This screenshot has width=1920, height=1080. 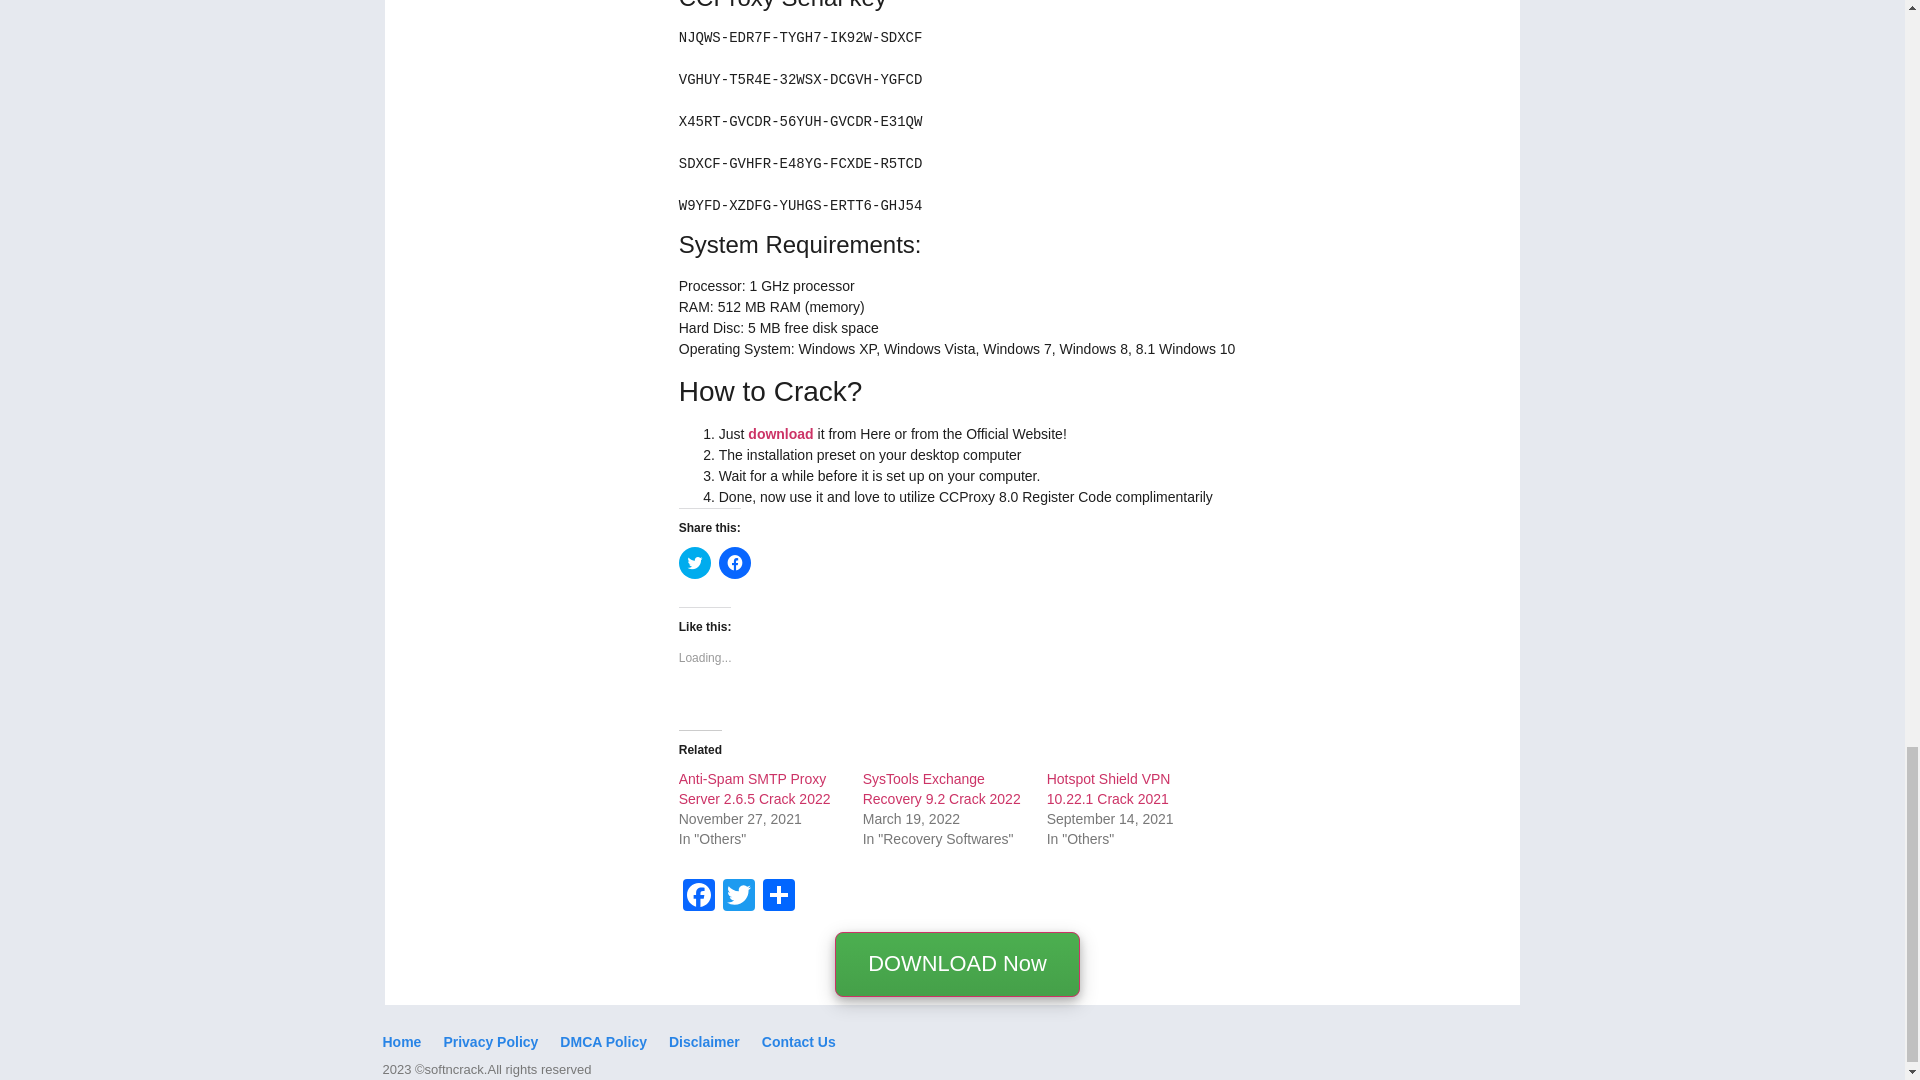 What do you see at coordinates (698, 897) in the screenshot?
I see `Facebook` at bounding box center [698, 897].